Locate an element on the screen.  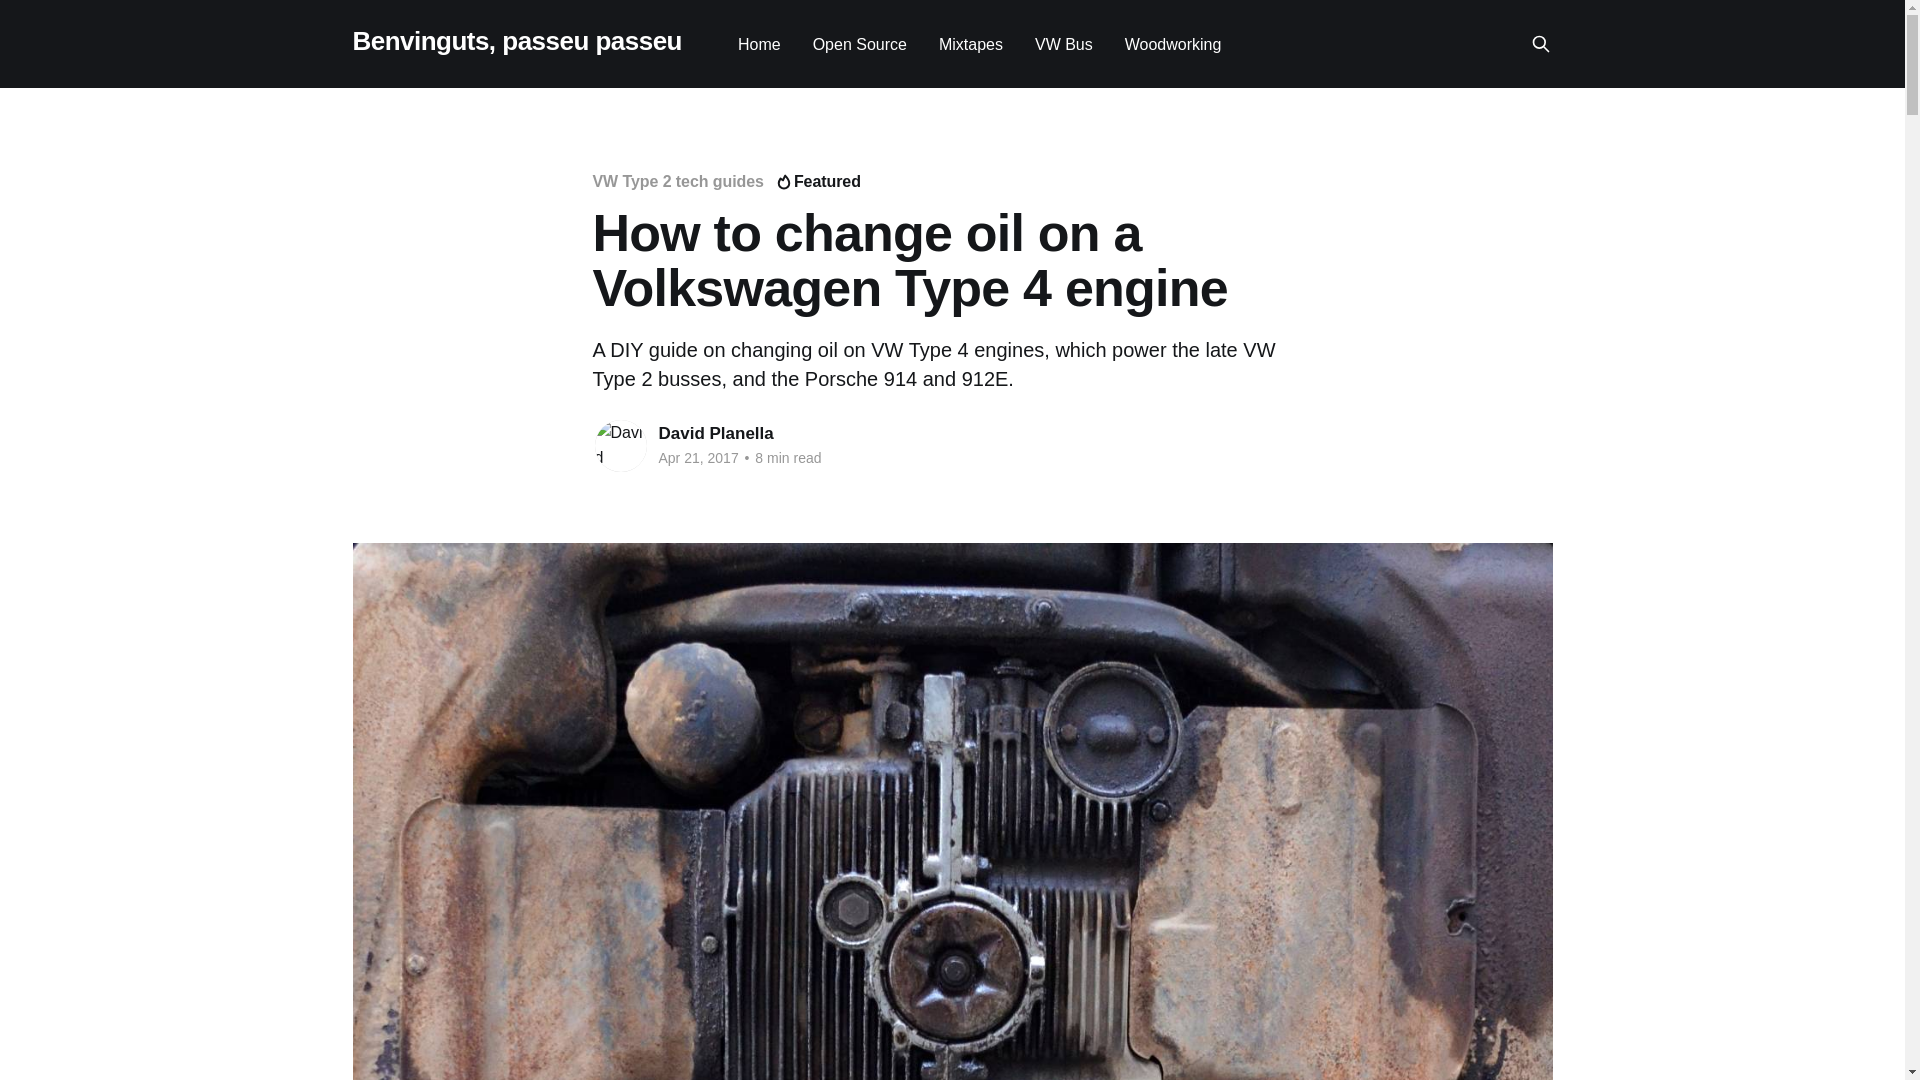
Benvinguts, passeu passeu is located at coordinates (516, 41).